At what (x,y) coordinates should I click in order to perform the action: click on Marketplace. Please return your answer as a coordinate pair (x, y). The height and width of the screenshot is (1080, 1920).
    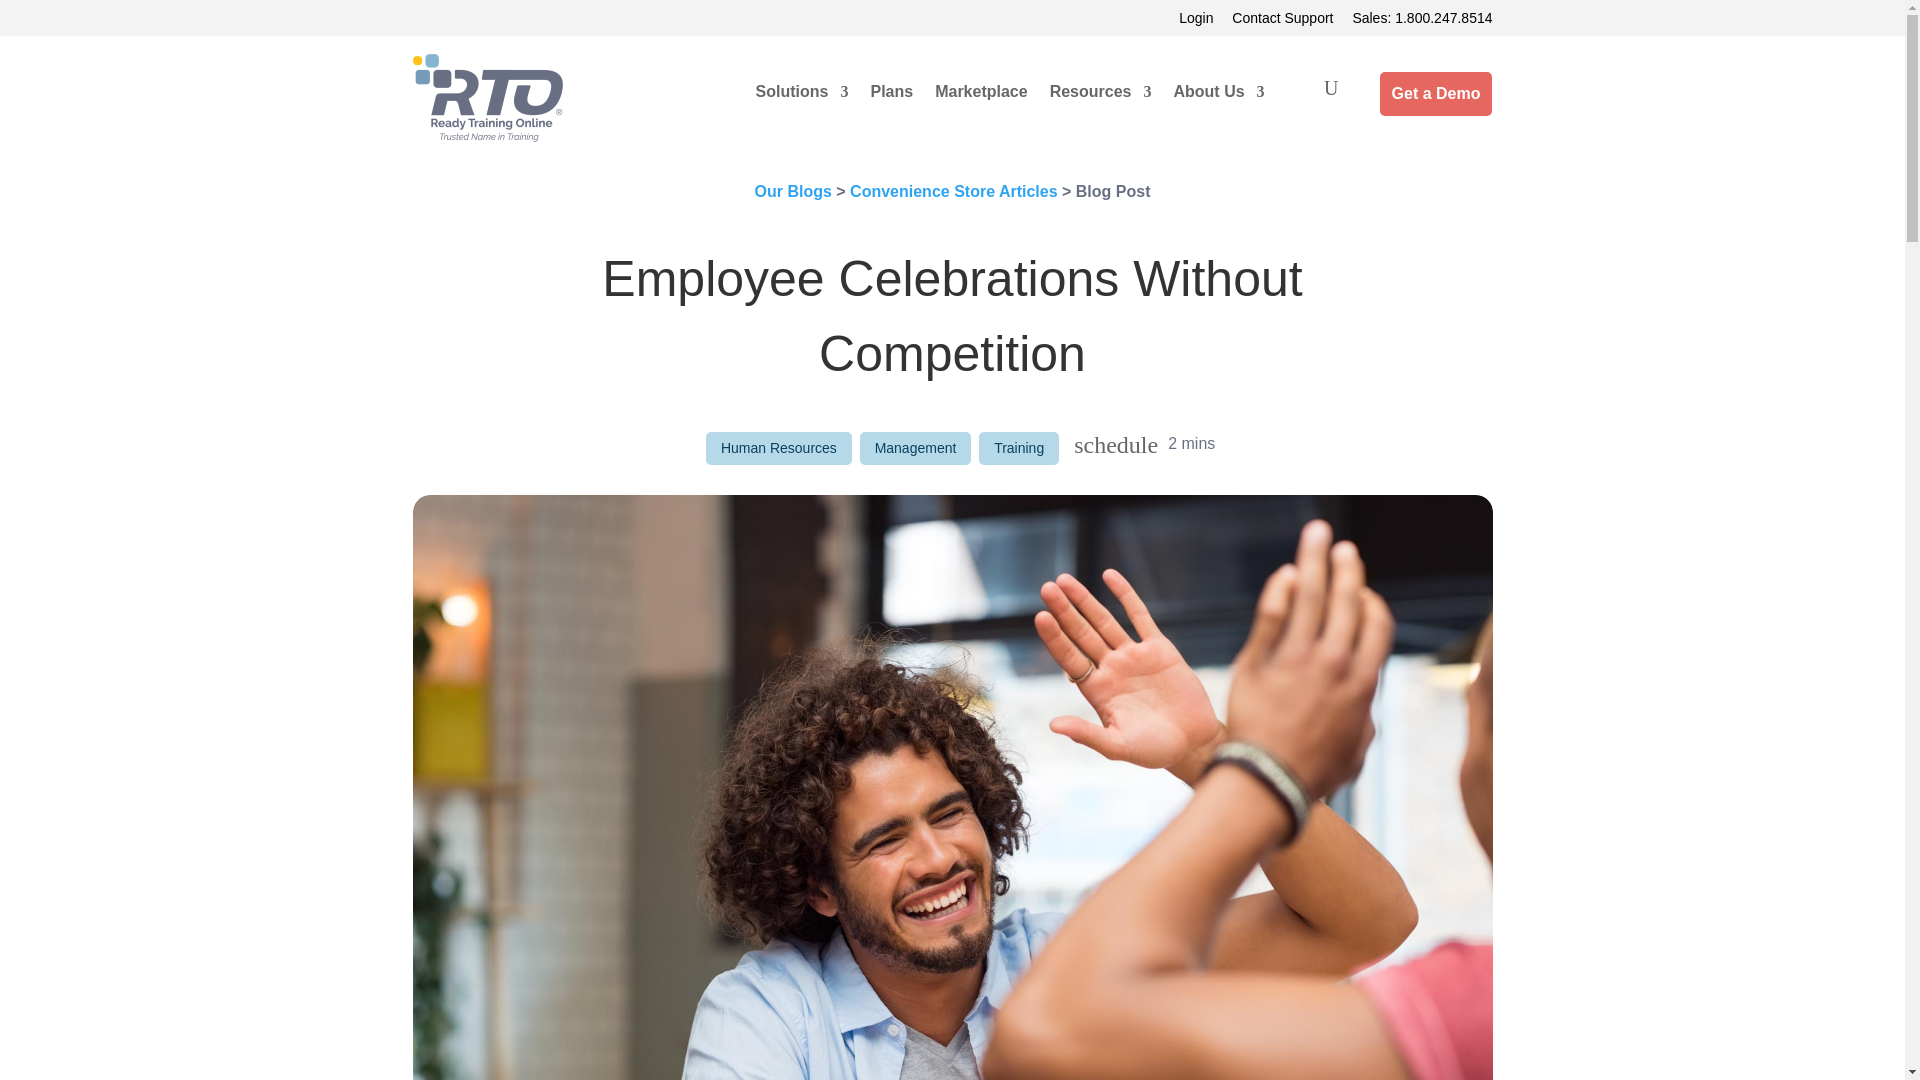
    Looking at the image, I should click on (981, 96).